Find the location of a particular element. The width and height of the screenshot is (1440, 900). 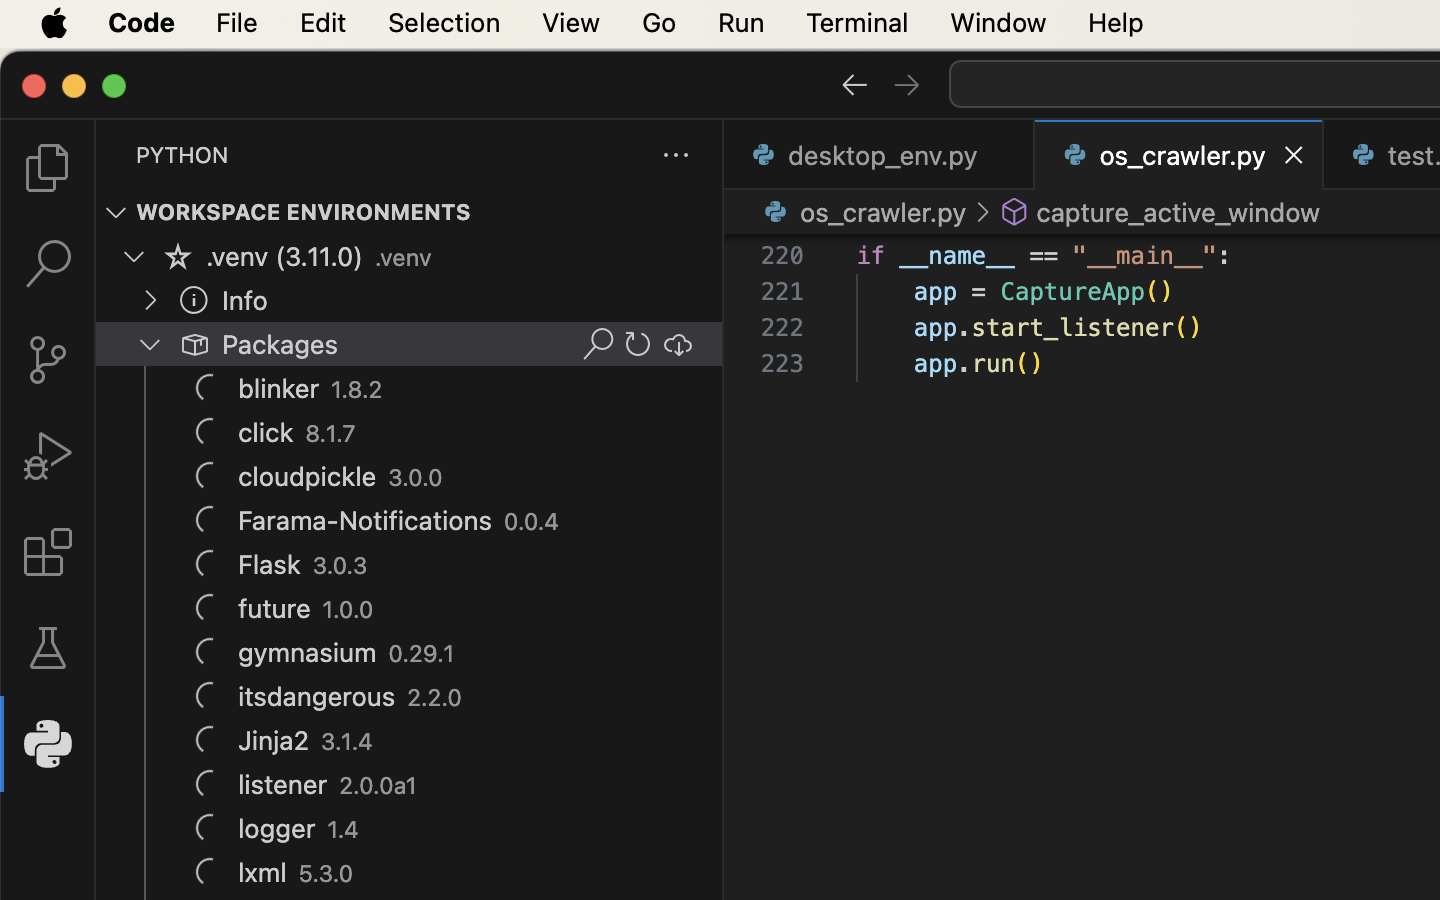

0  is located at coordinates (48, 360).